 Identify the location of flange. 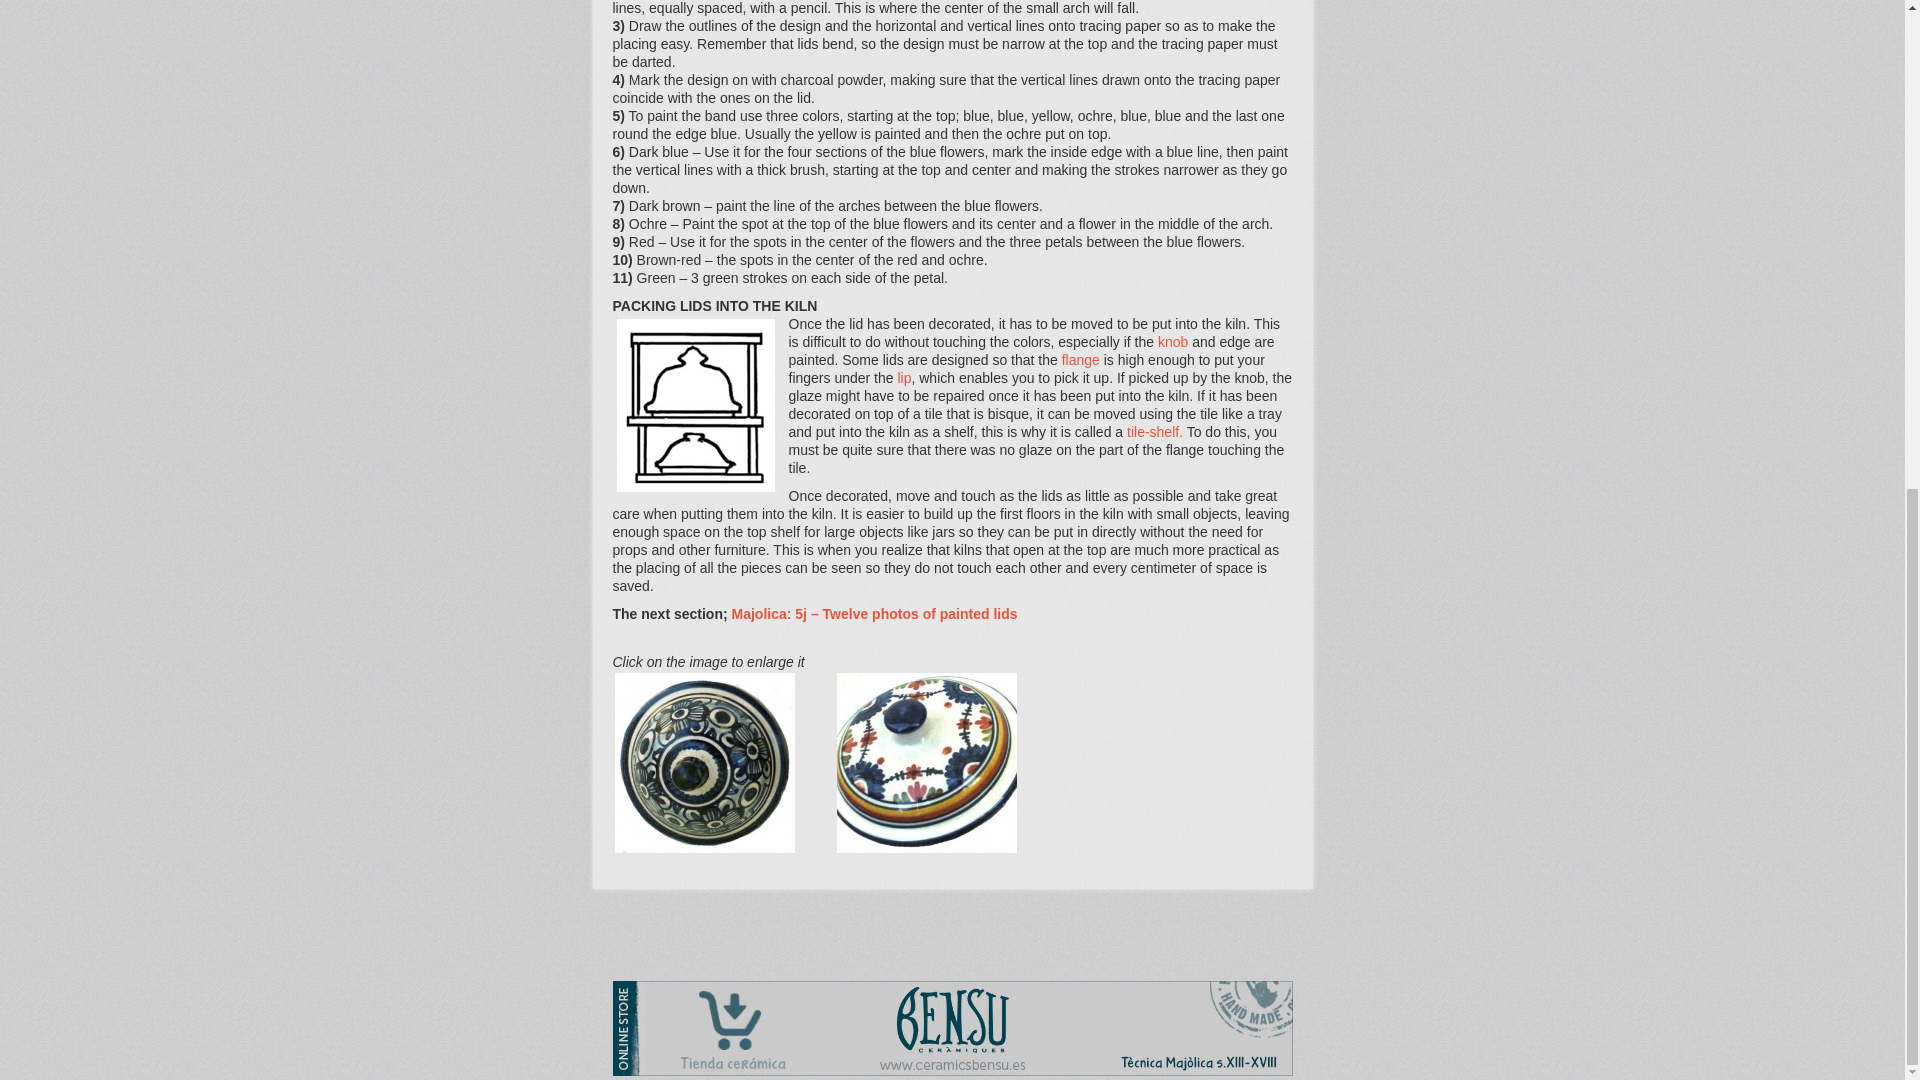
(1082, 360).